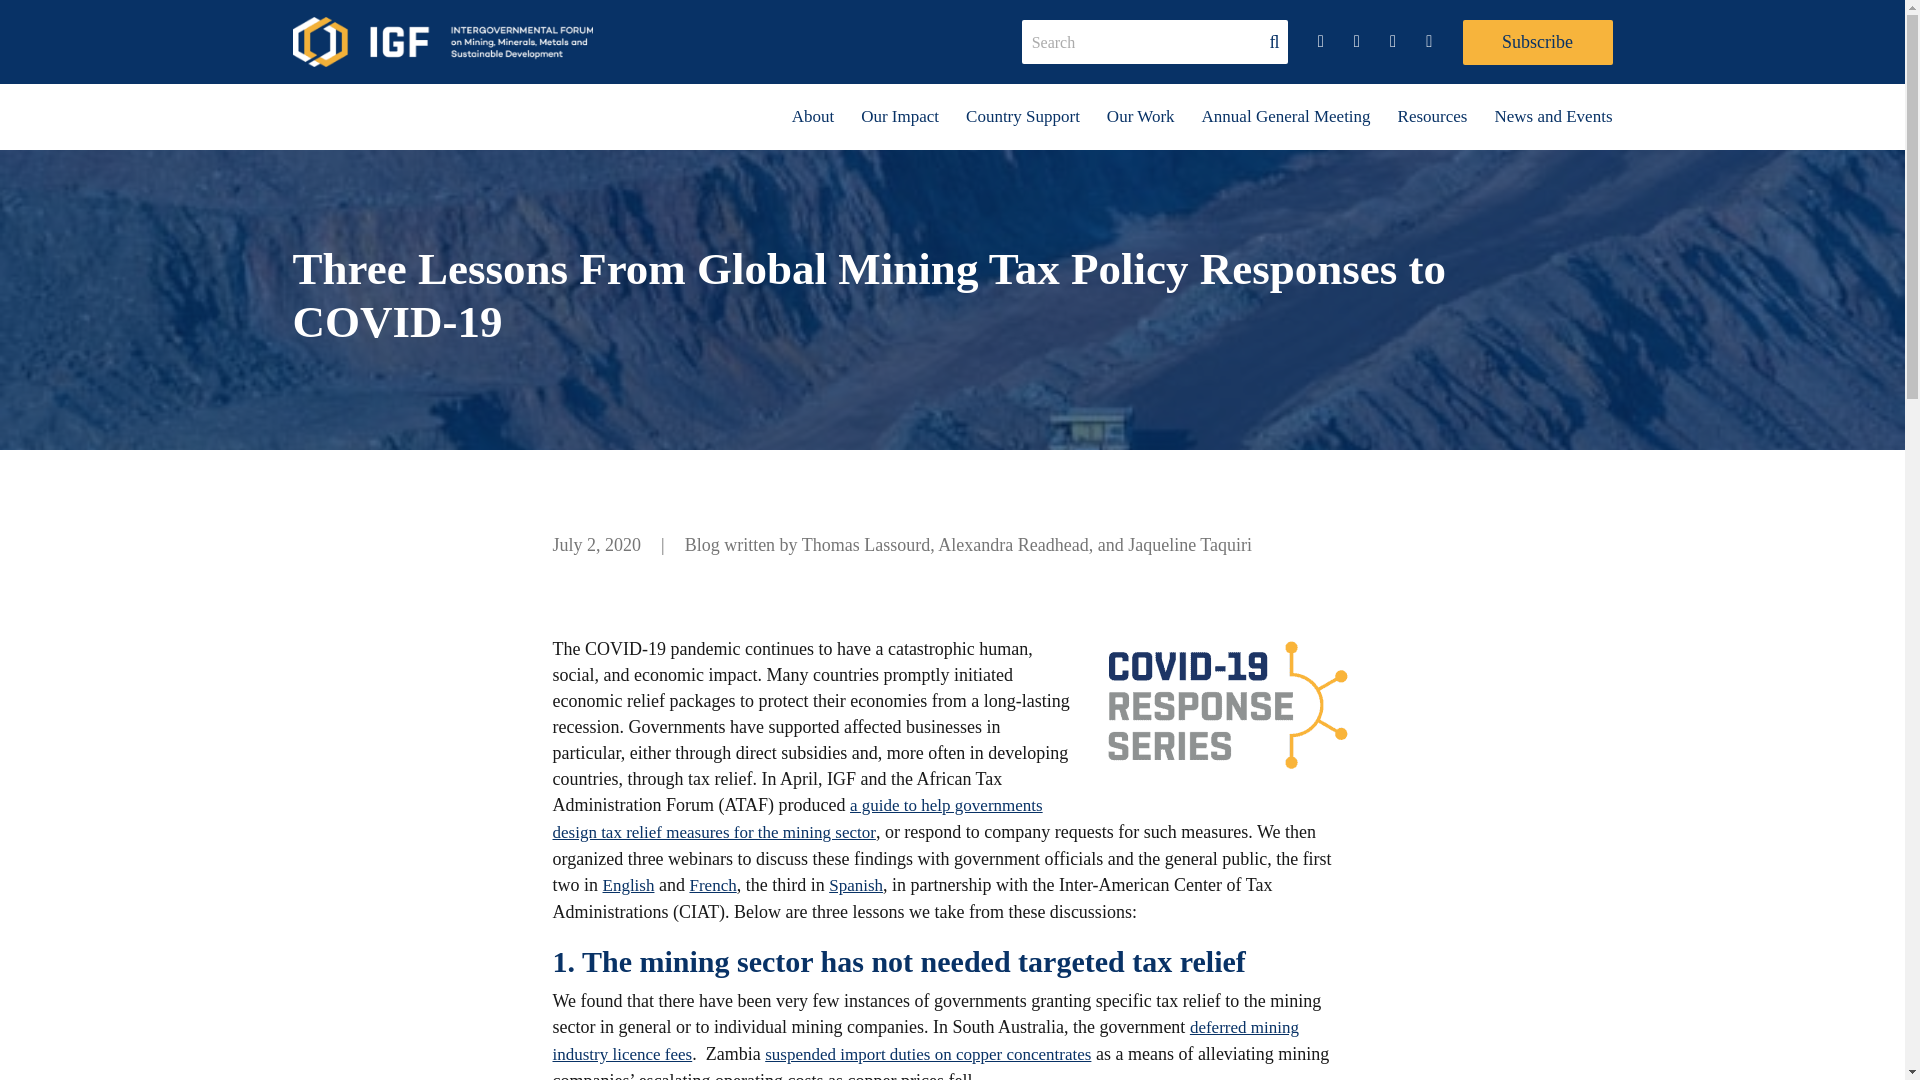  I want to click on twitter, so click(1320, 42).